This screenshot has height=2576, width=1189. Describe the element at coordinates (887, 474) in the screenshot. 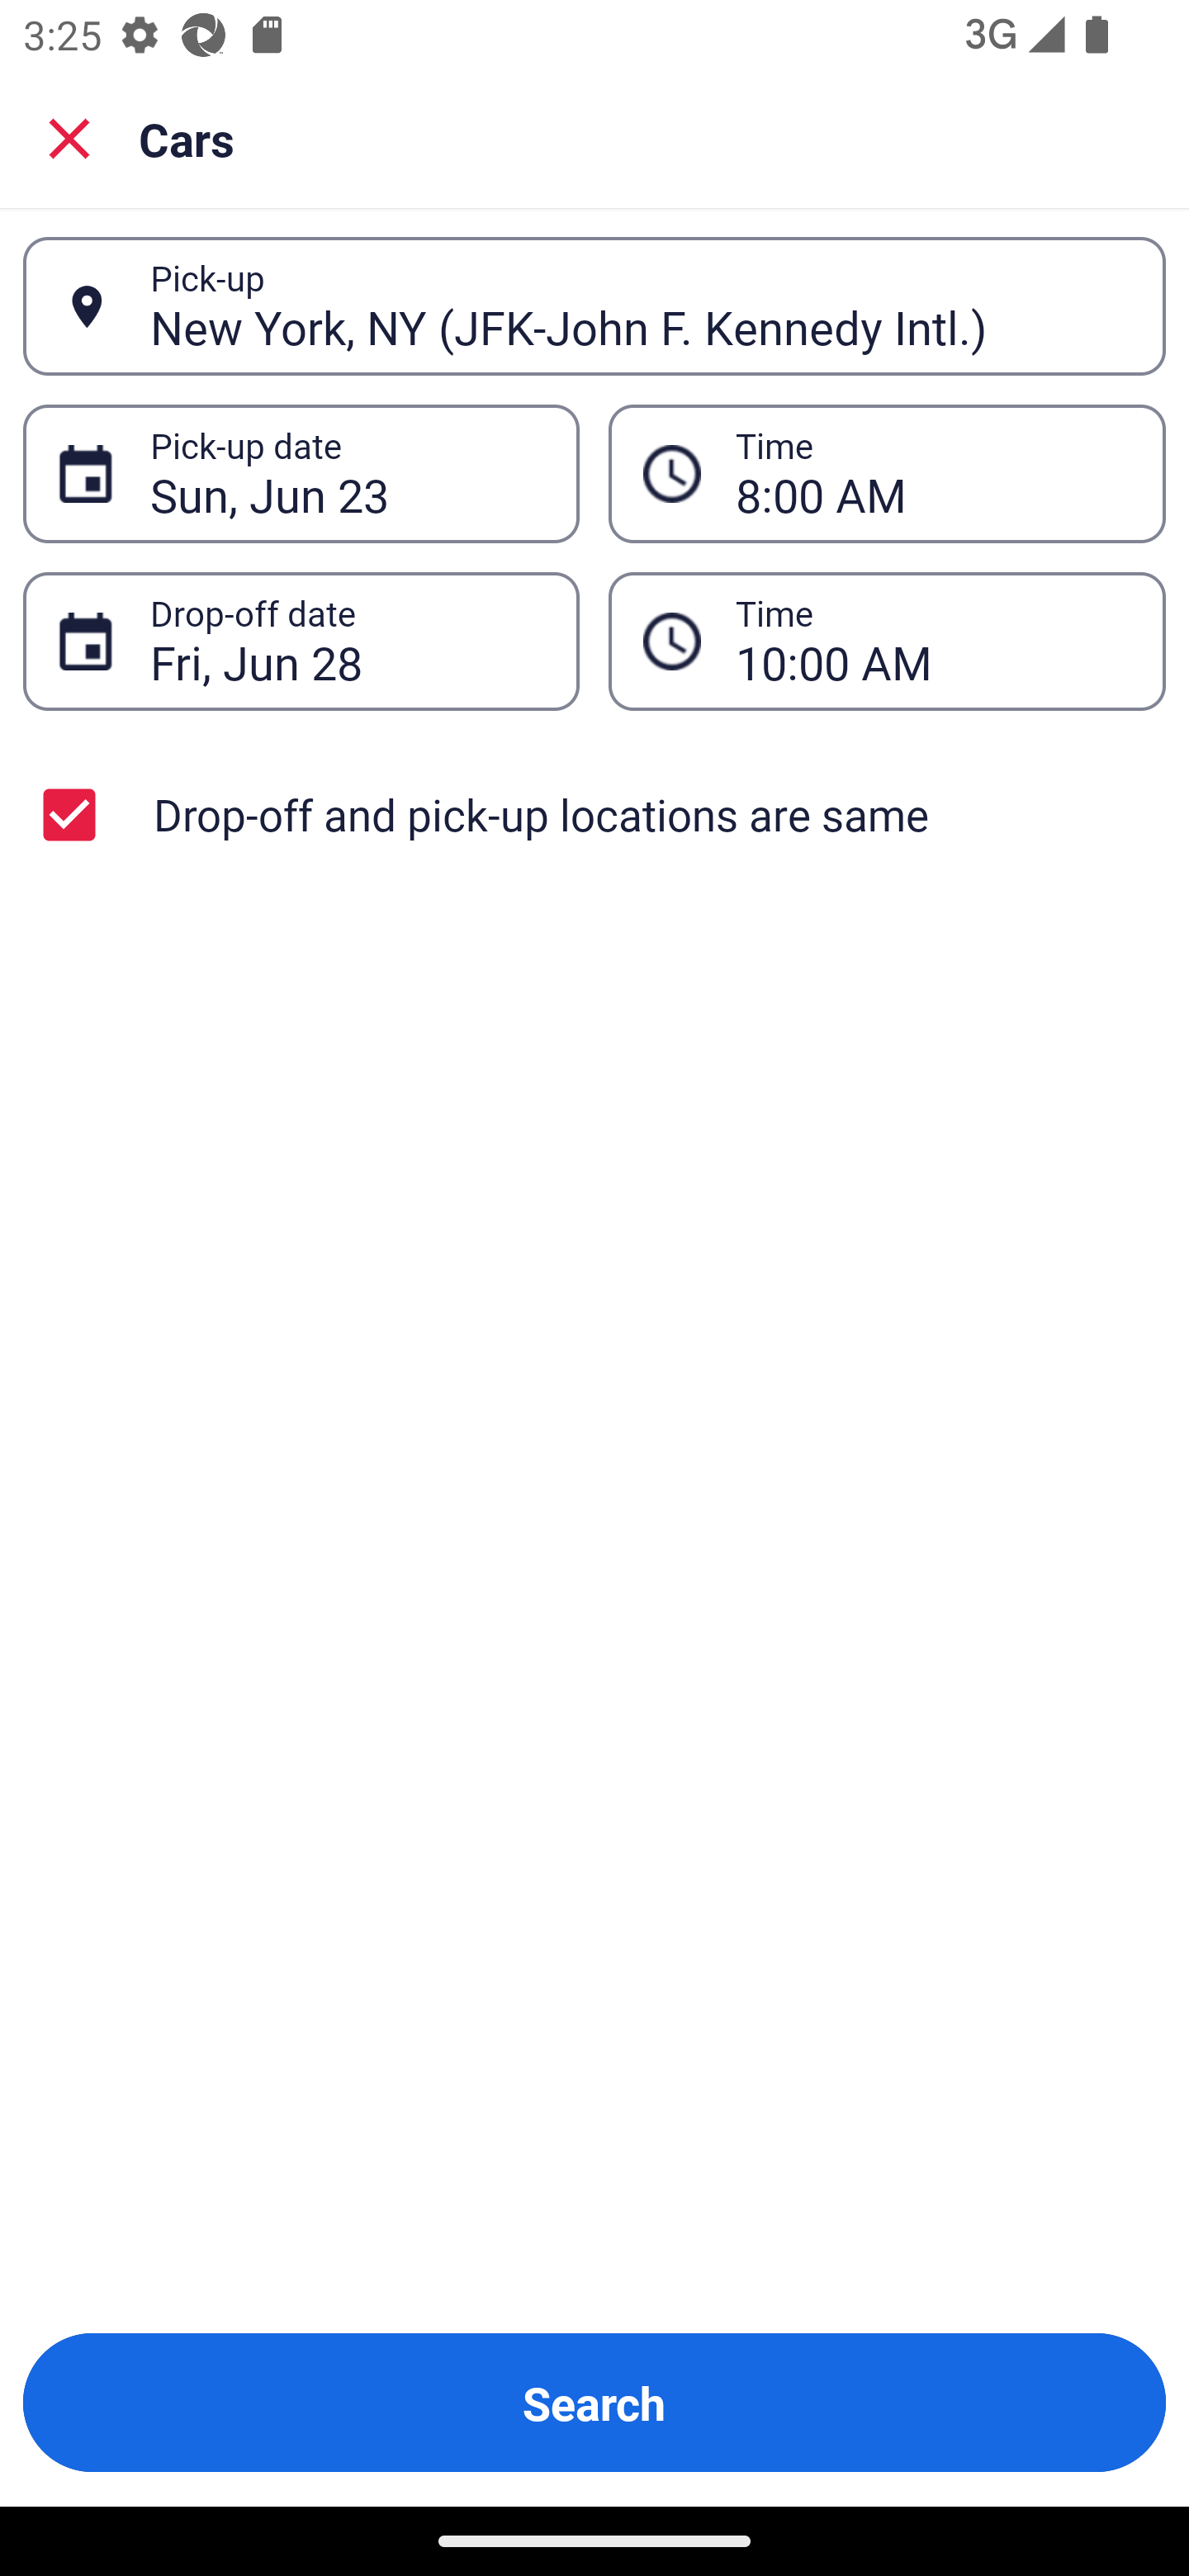

I see `8:00 AM` at that location.